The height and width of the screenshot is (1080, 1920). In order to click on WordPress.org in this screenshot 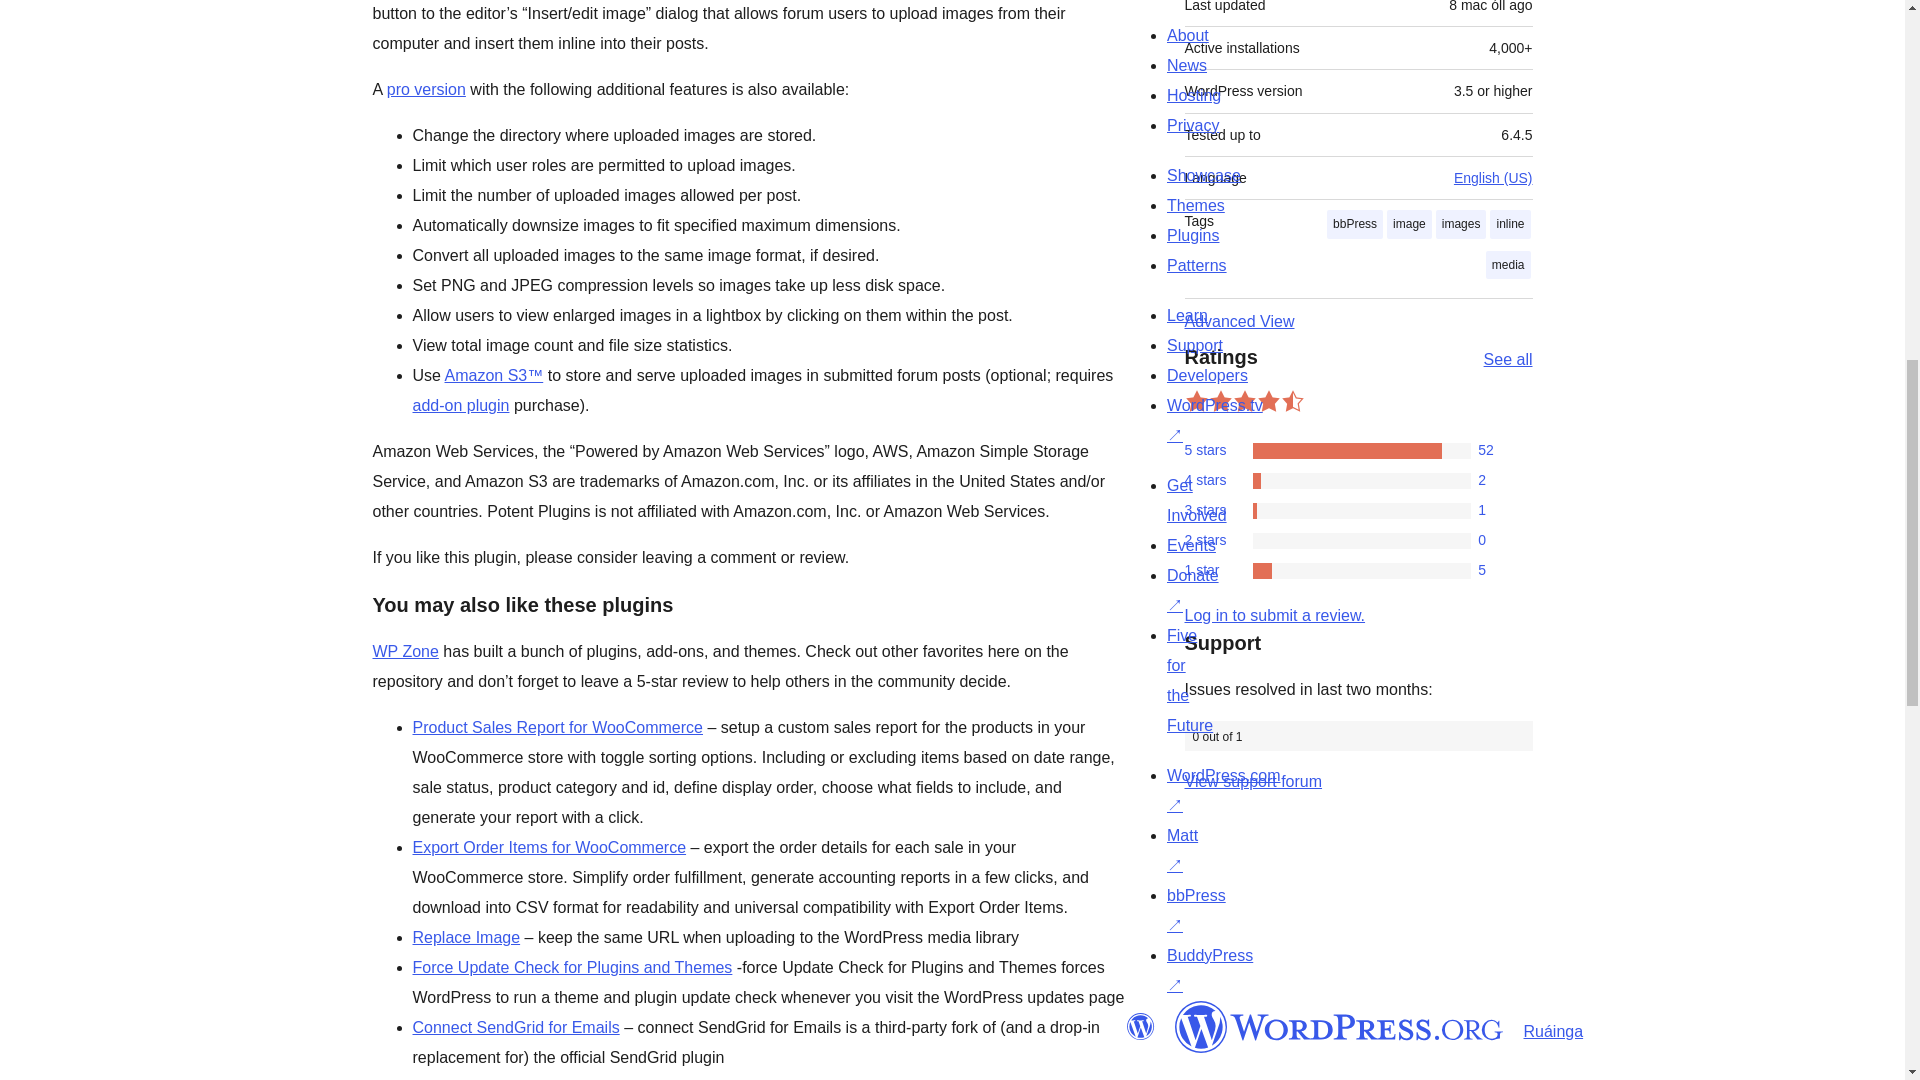, I will do `click(1139, 1027)`.